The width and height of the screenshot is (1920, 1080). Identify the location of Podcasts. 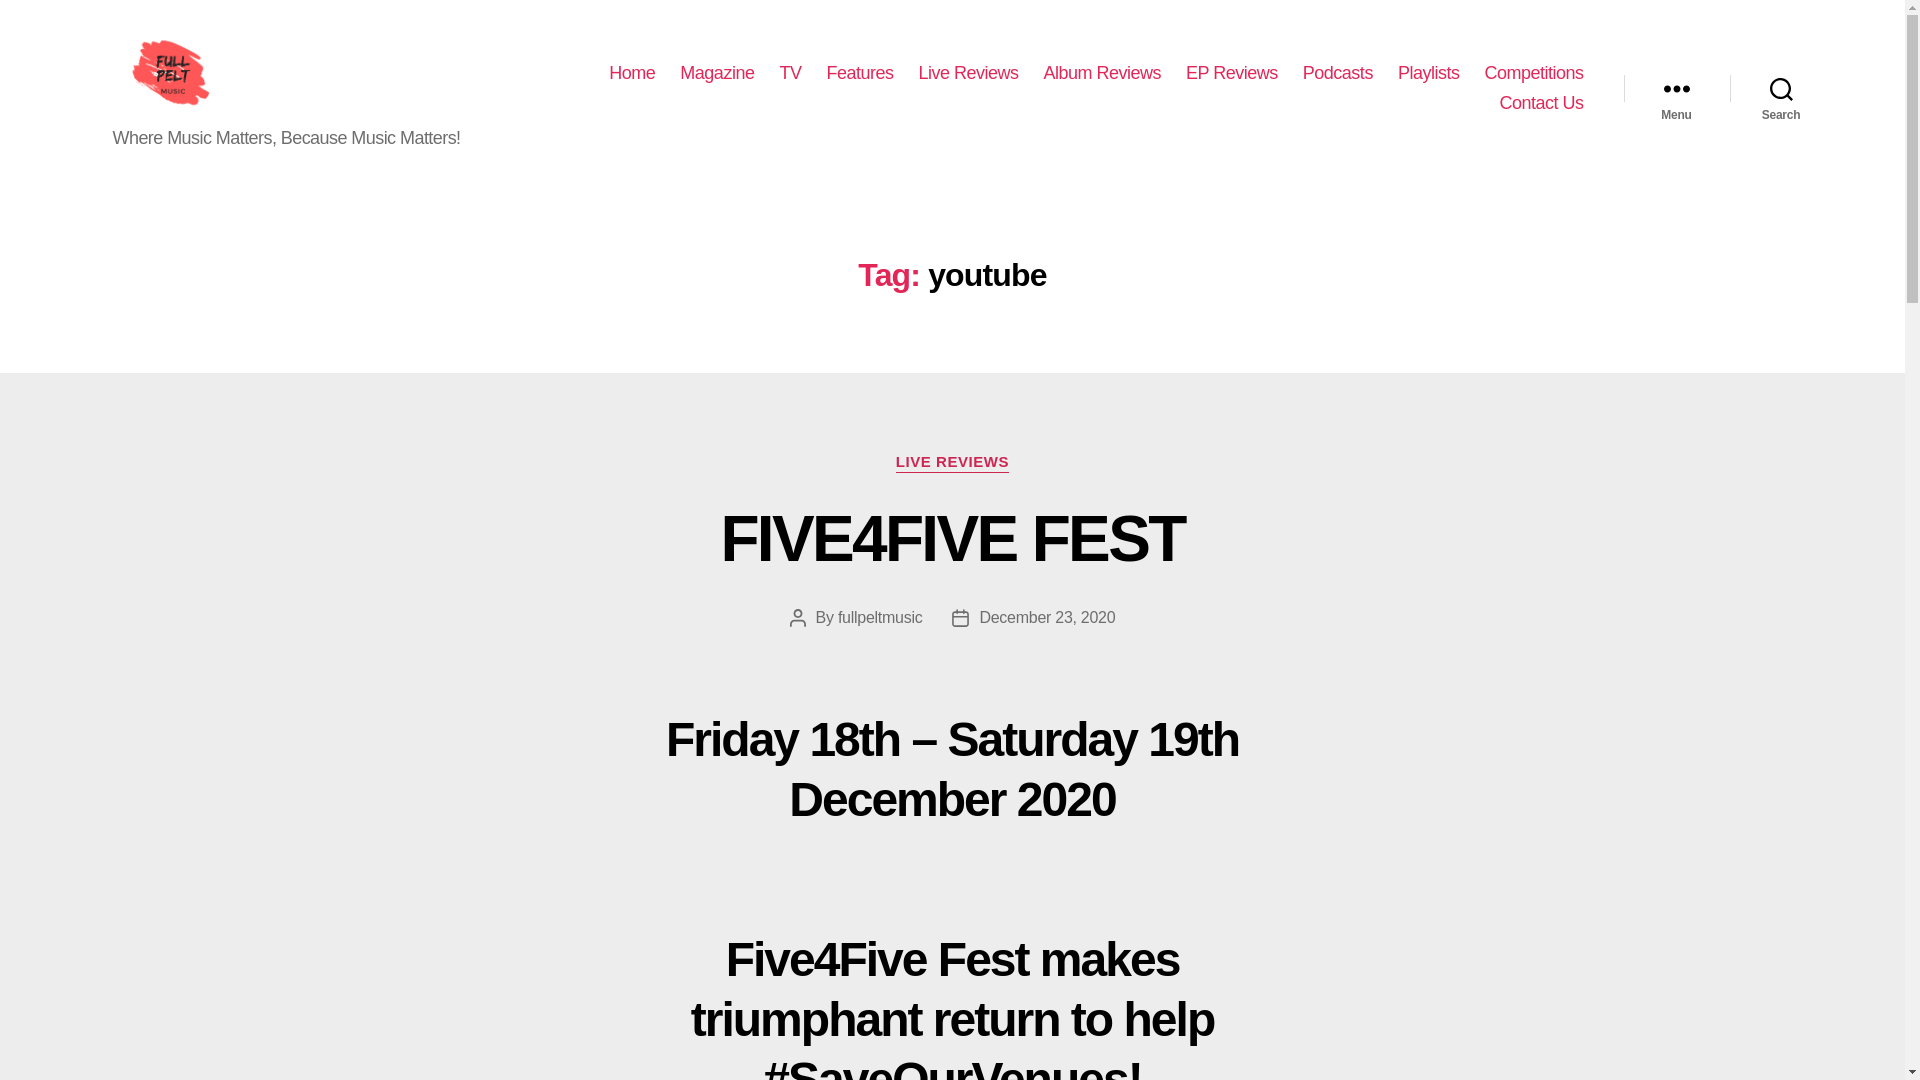
(1338, 74).